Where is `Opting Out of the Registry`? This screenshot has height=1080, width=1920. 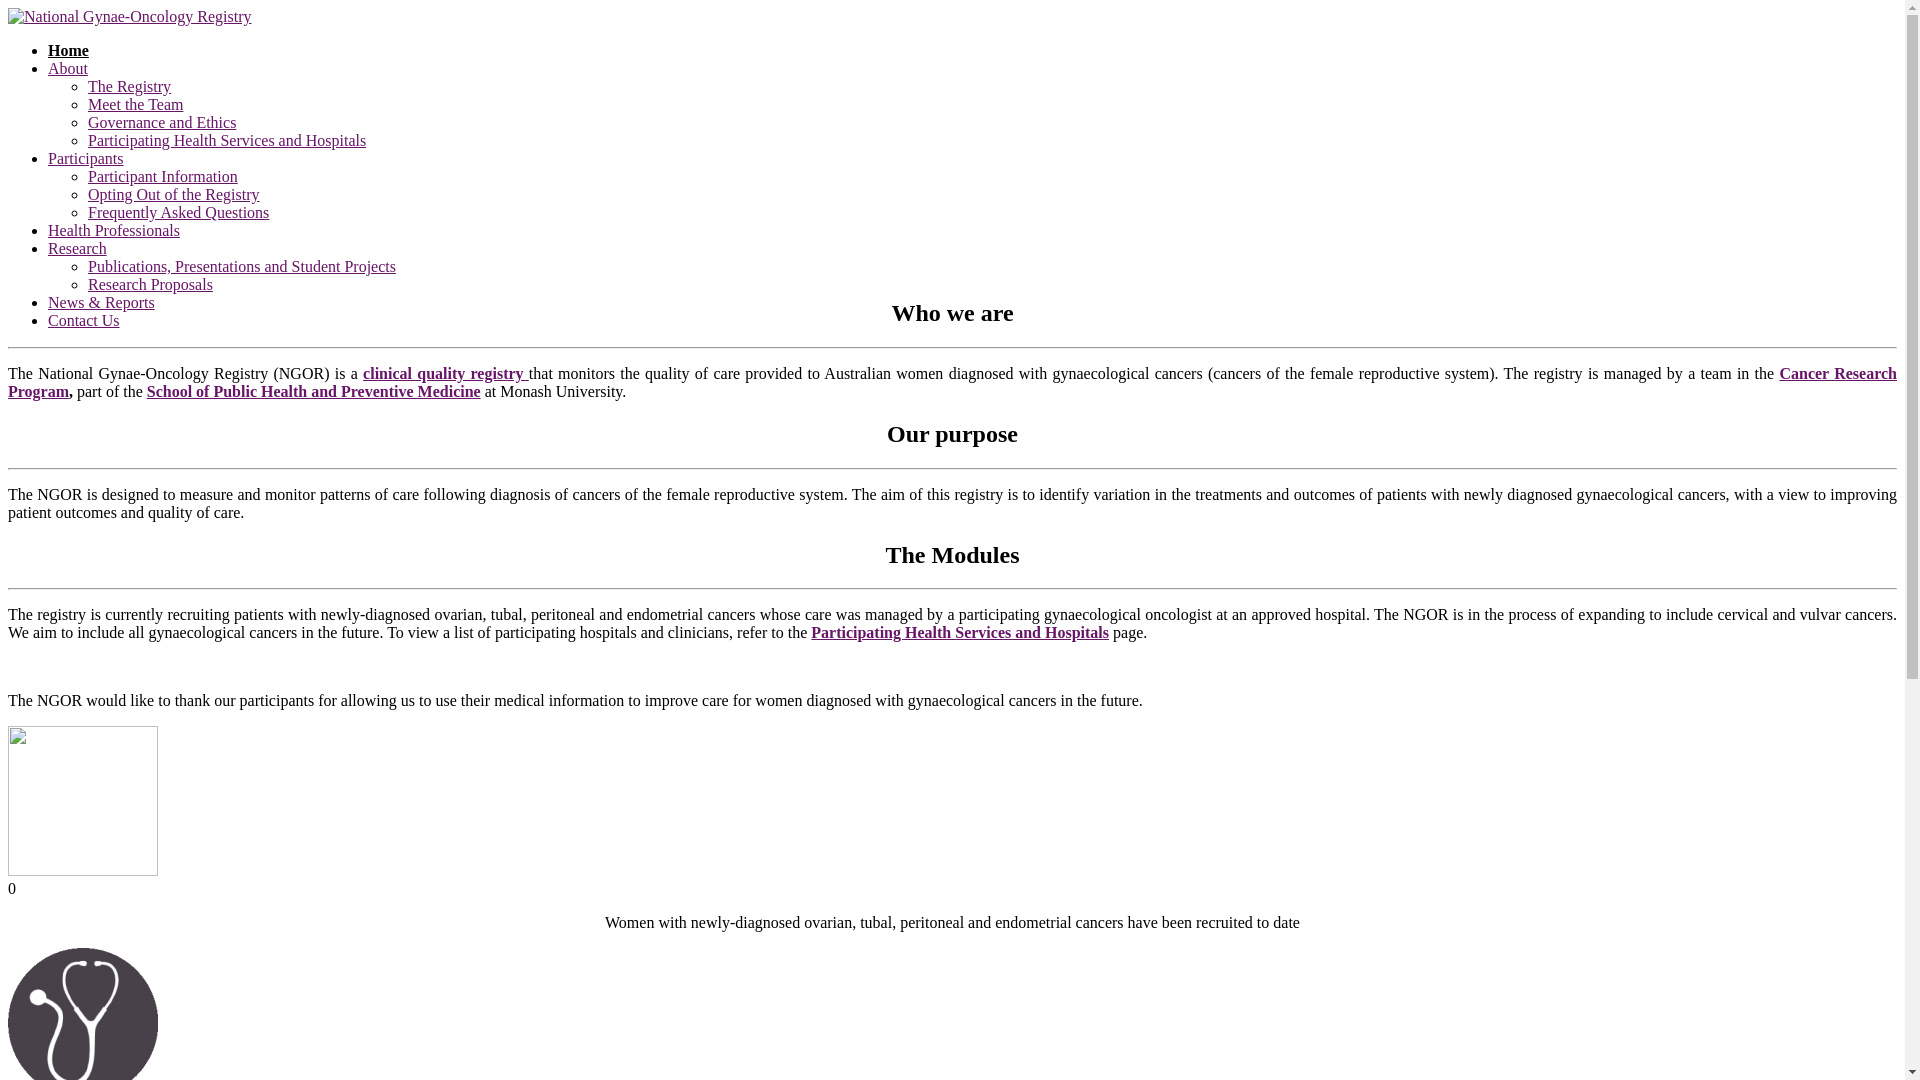
Opting Out of the Registry is located at coordinates (174, 194).